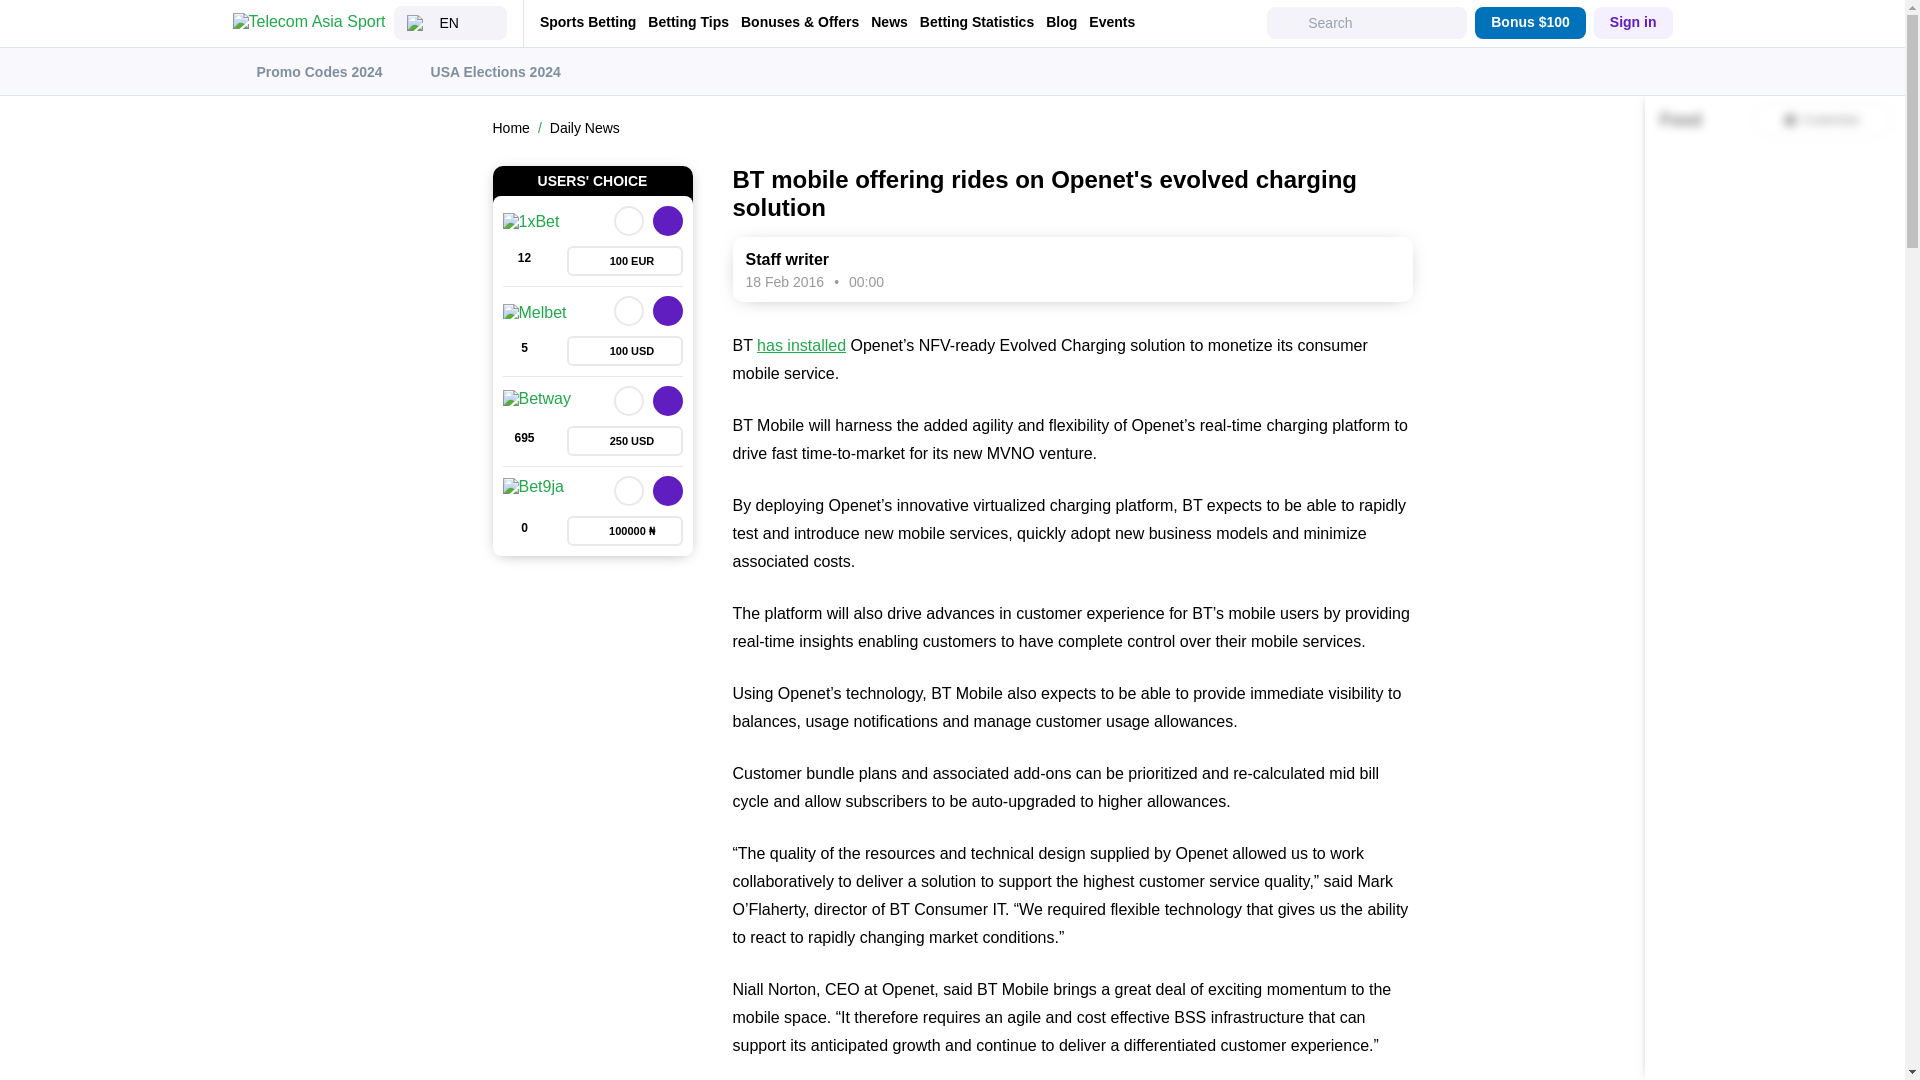  Describe the element at coordinates (666, 221) in the screenshot. I see `To the website` at that location.